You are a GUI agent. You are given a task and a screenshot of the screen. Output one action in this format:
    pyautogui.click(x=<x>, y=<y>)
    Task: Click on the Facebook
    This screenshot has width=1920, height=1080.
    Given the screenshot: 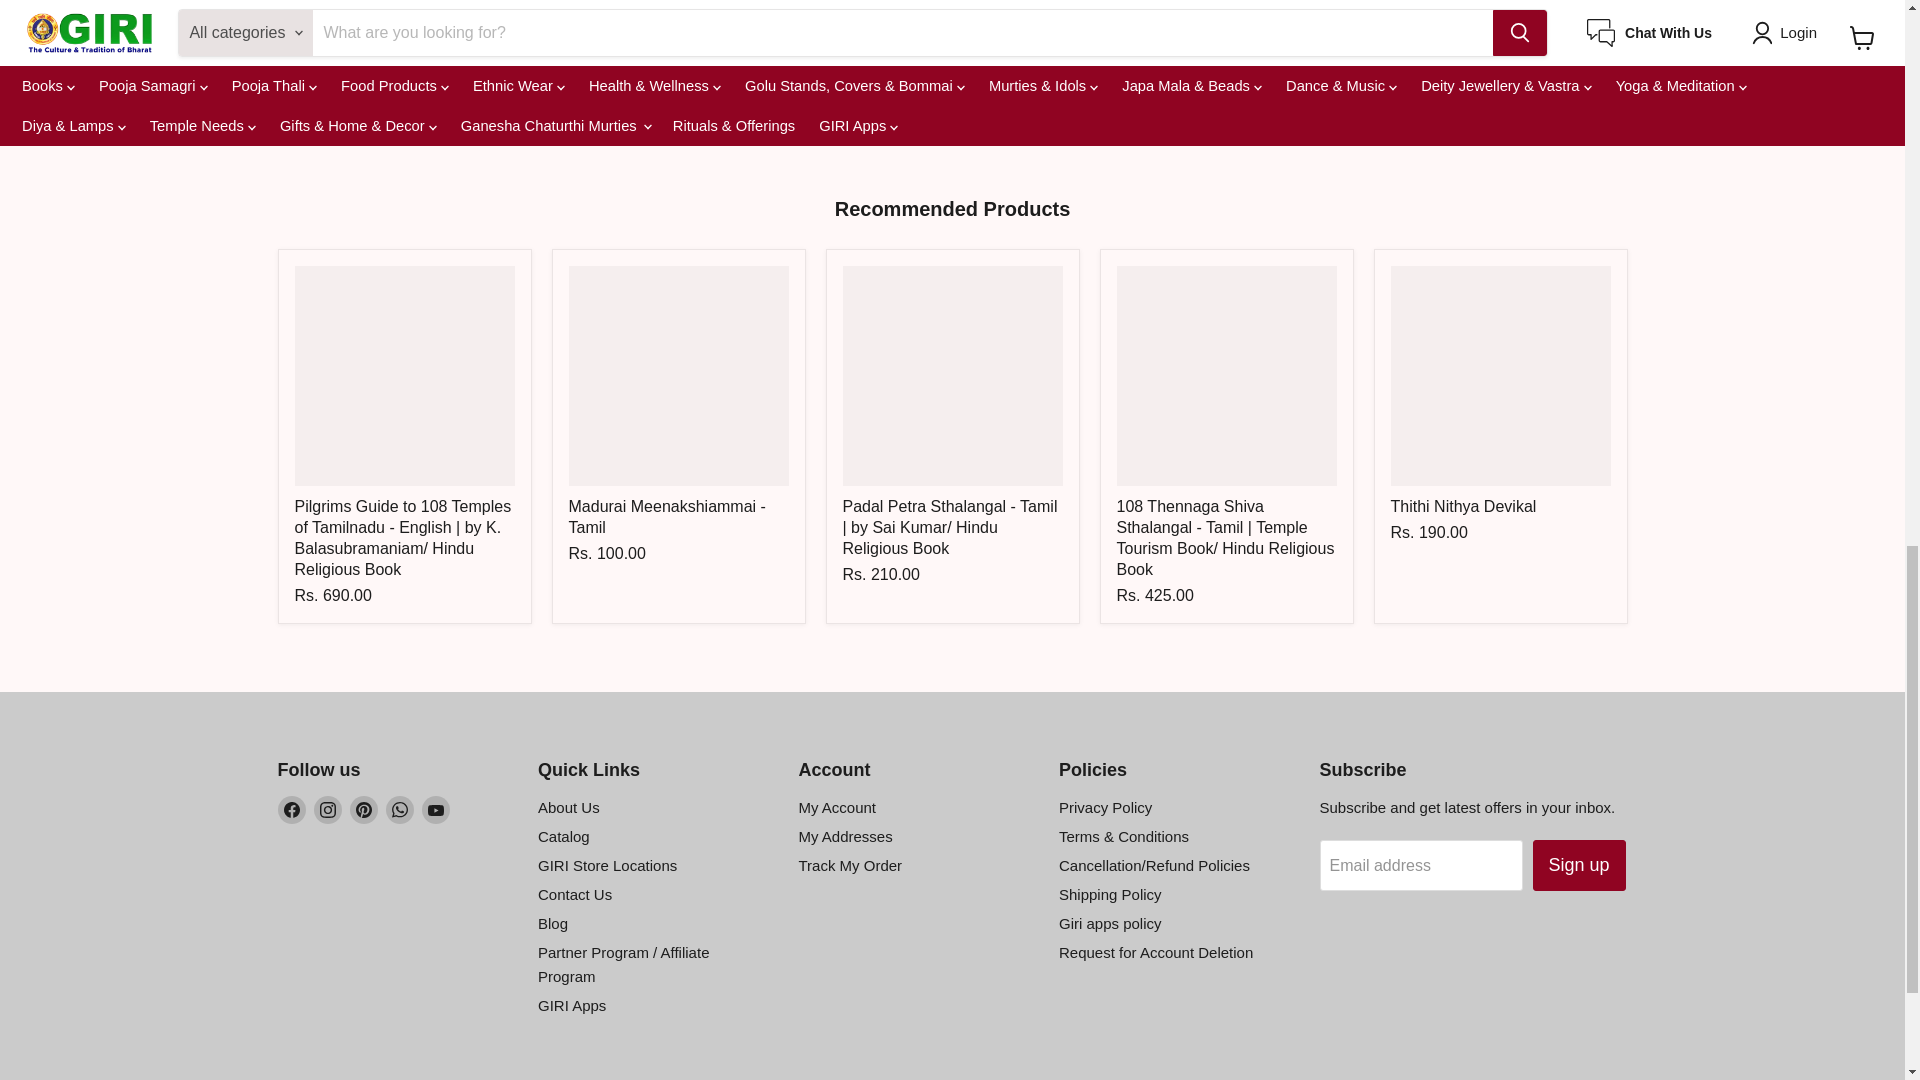 What is the action you would take?
    pyautogui.click(x=292, y=810)
    